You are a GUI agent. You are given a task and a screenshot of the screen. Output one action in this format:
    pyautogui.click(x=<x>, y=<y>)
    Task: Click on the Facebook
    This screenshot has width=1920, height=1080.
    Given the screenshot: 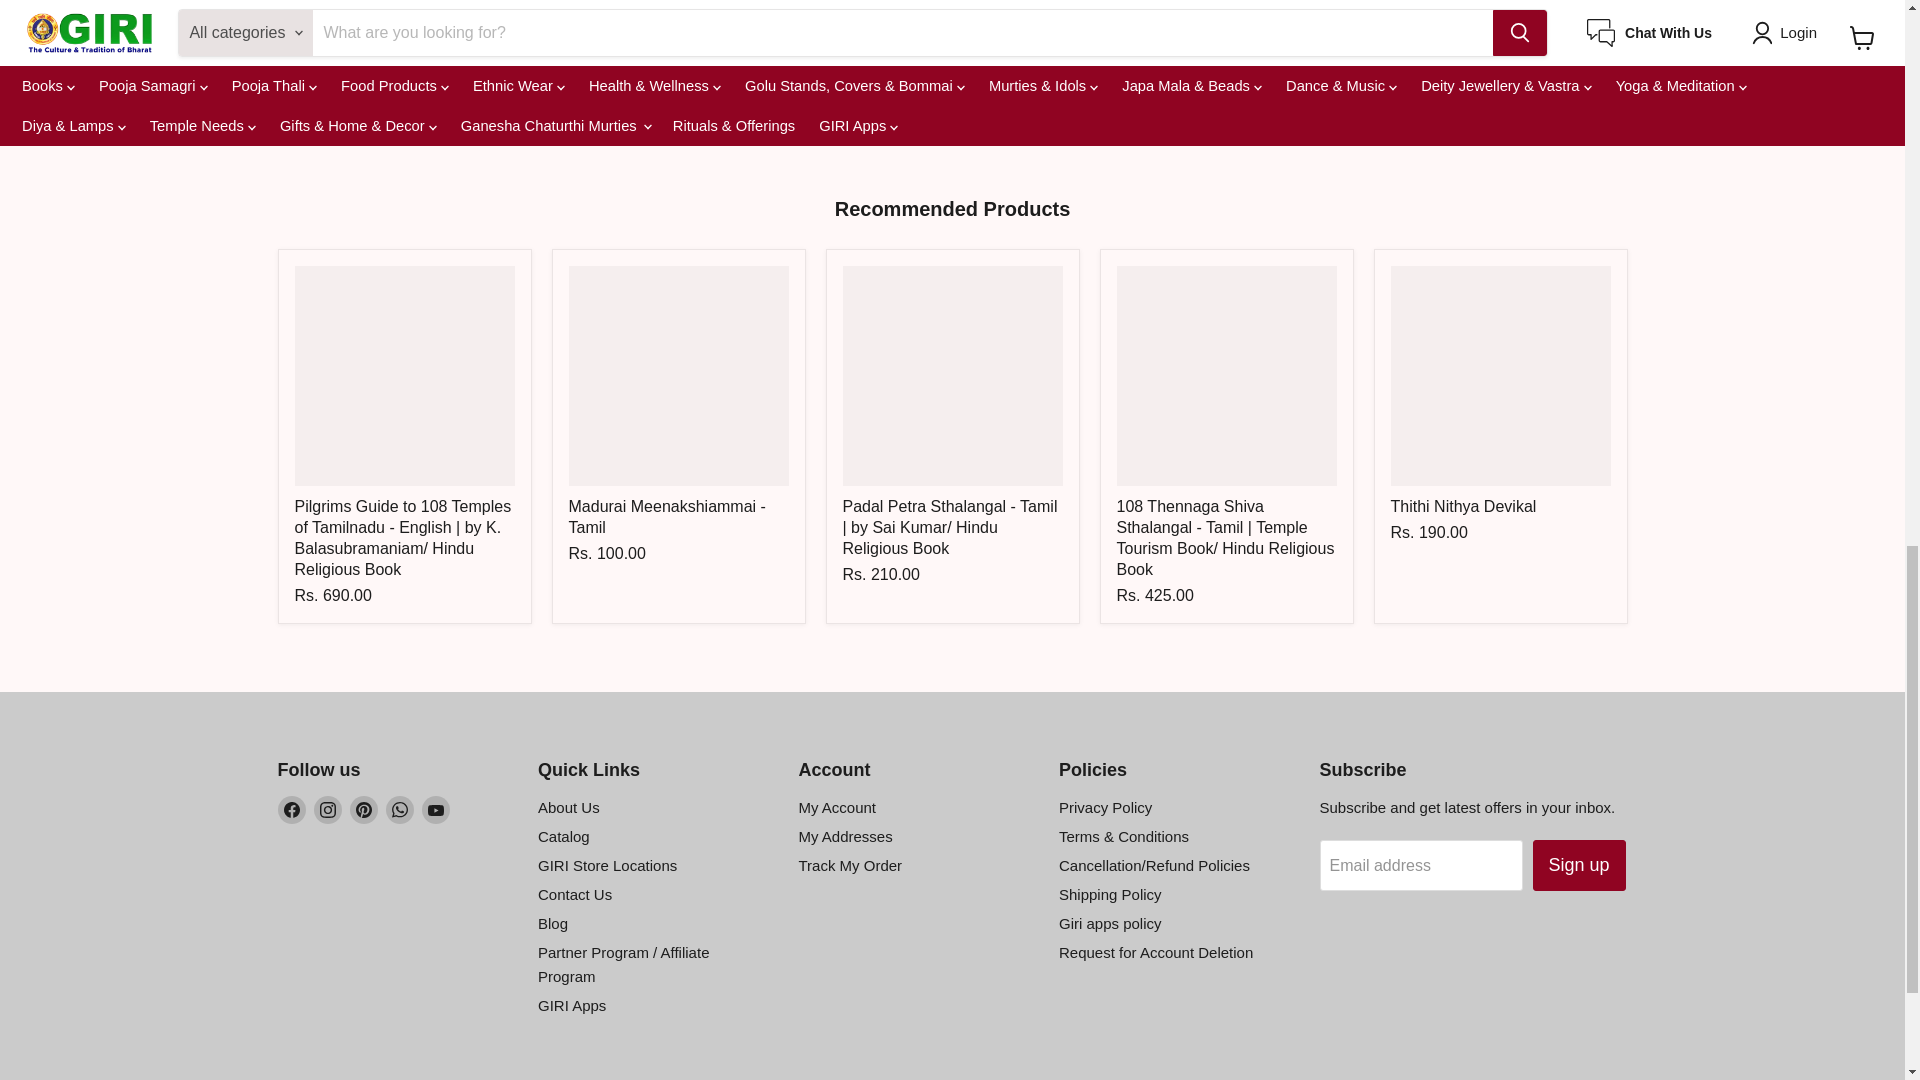 What is the action you would take?
    pyautogui.click(x=292, y=810)
    